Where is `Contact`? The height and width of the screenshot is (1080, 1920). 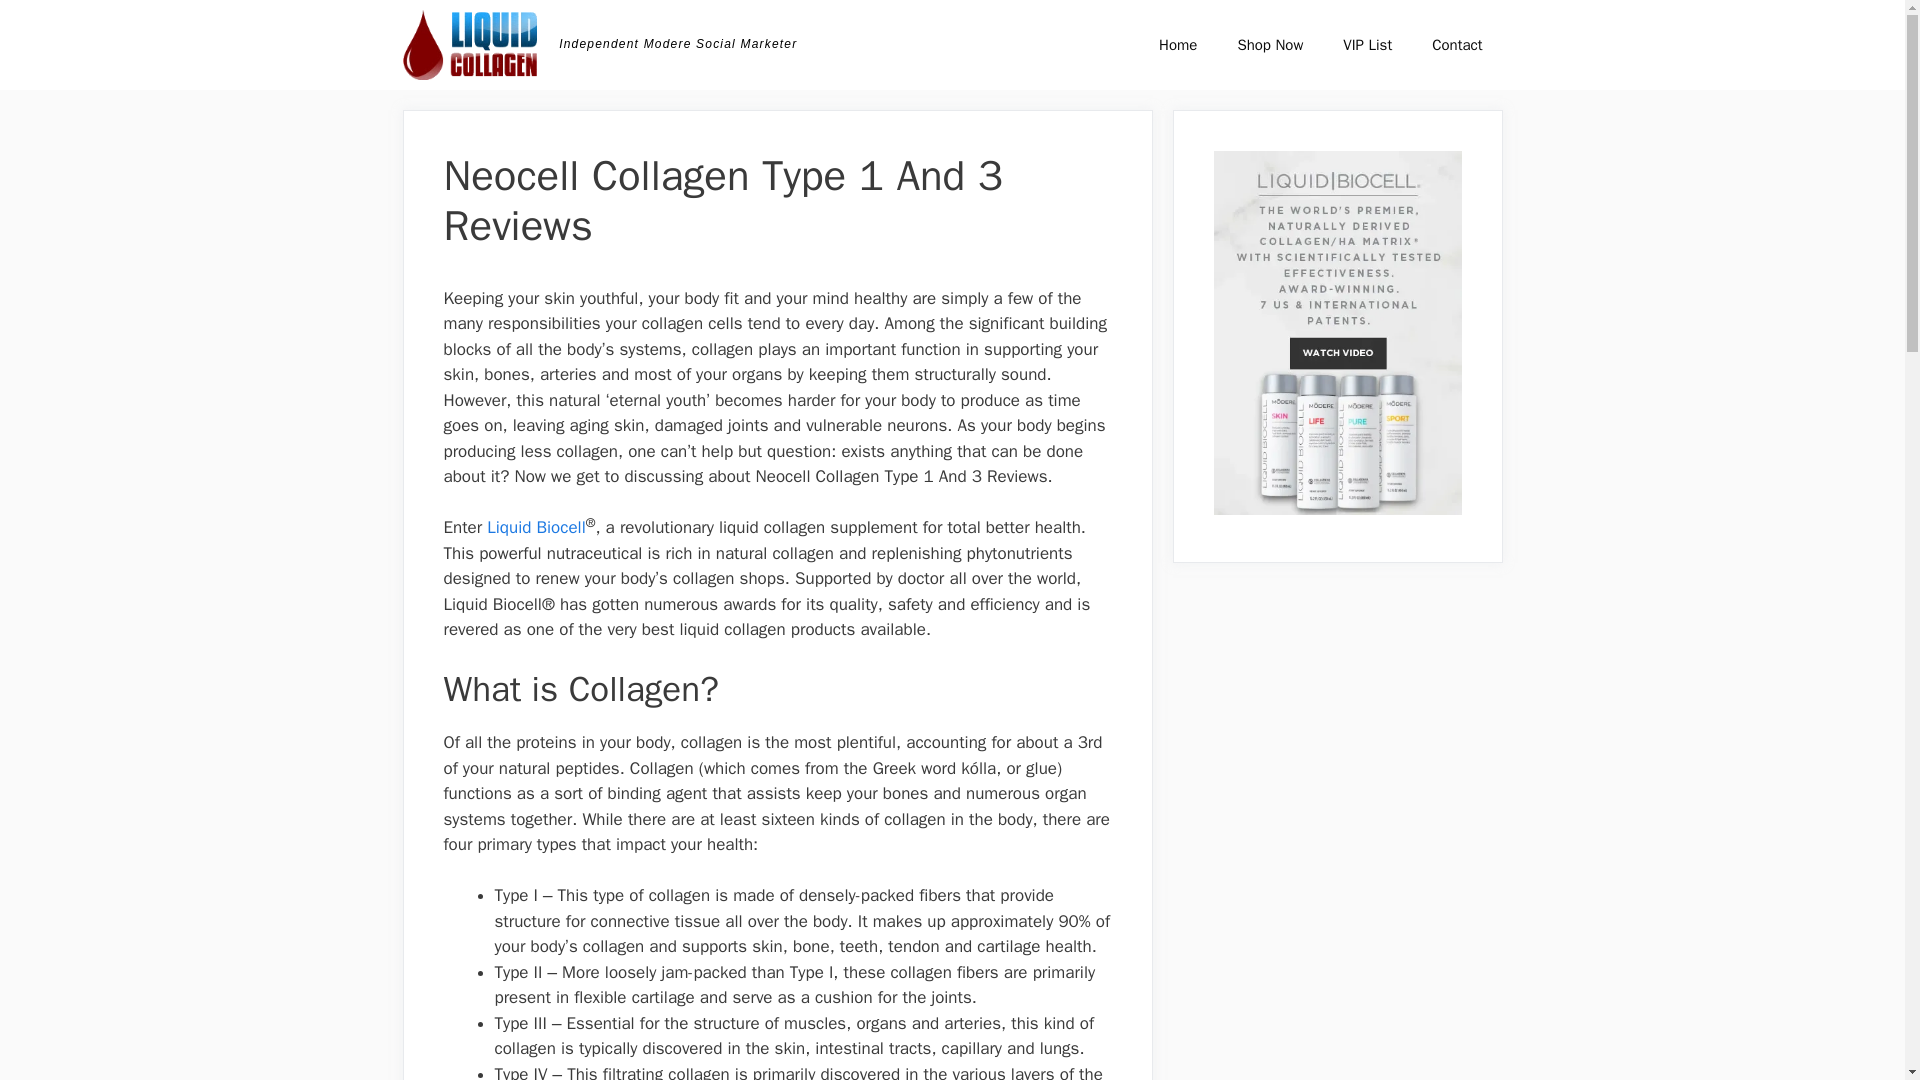
Contact is located at coordinates (1456, 44).